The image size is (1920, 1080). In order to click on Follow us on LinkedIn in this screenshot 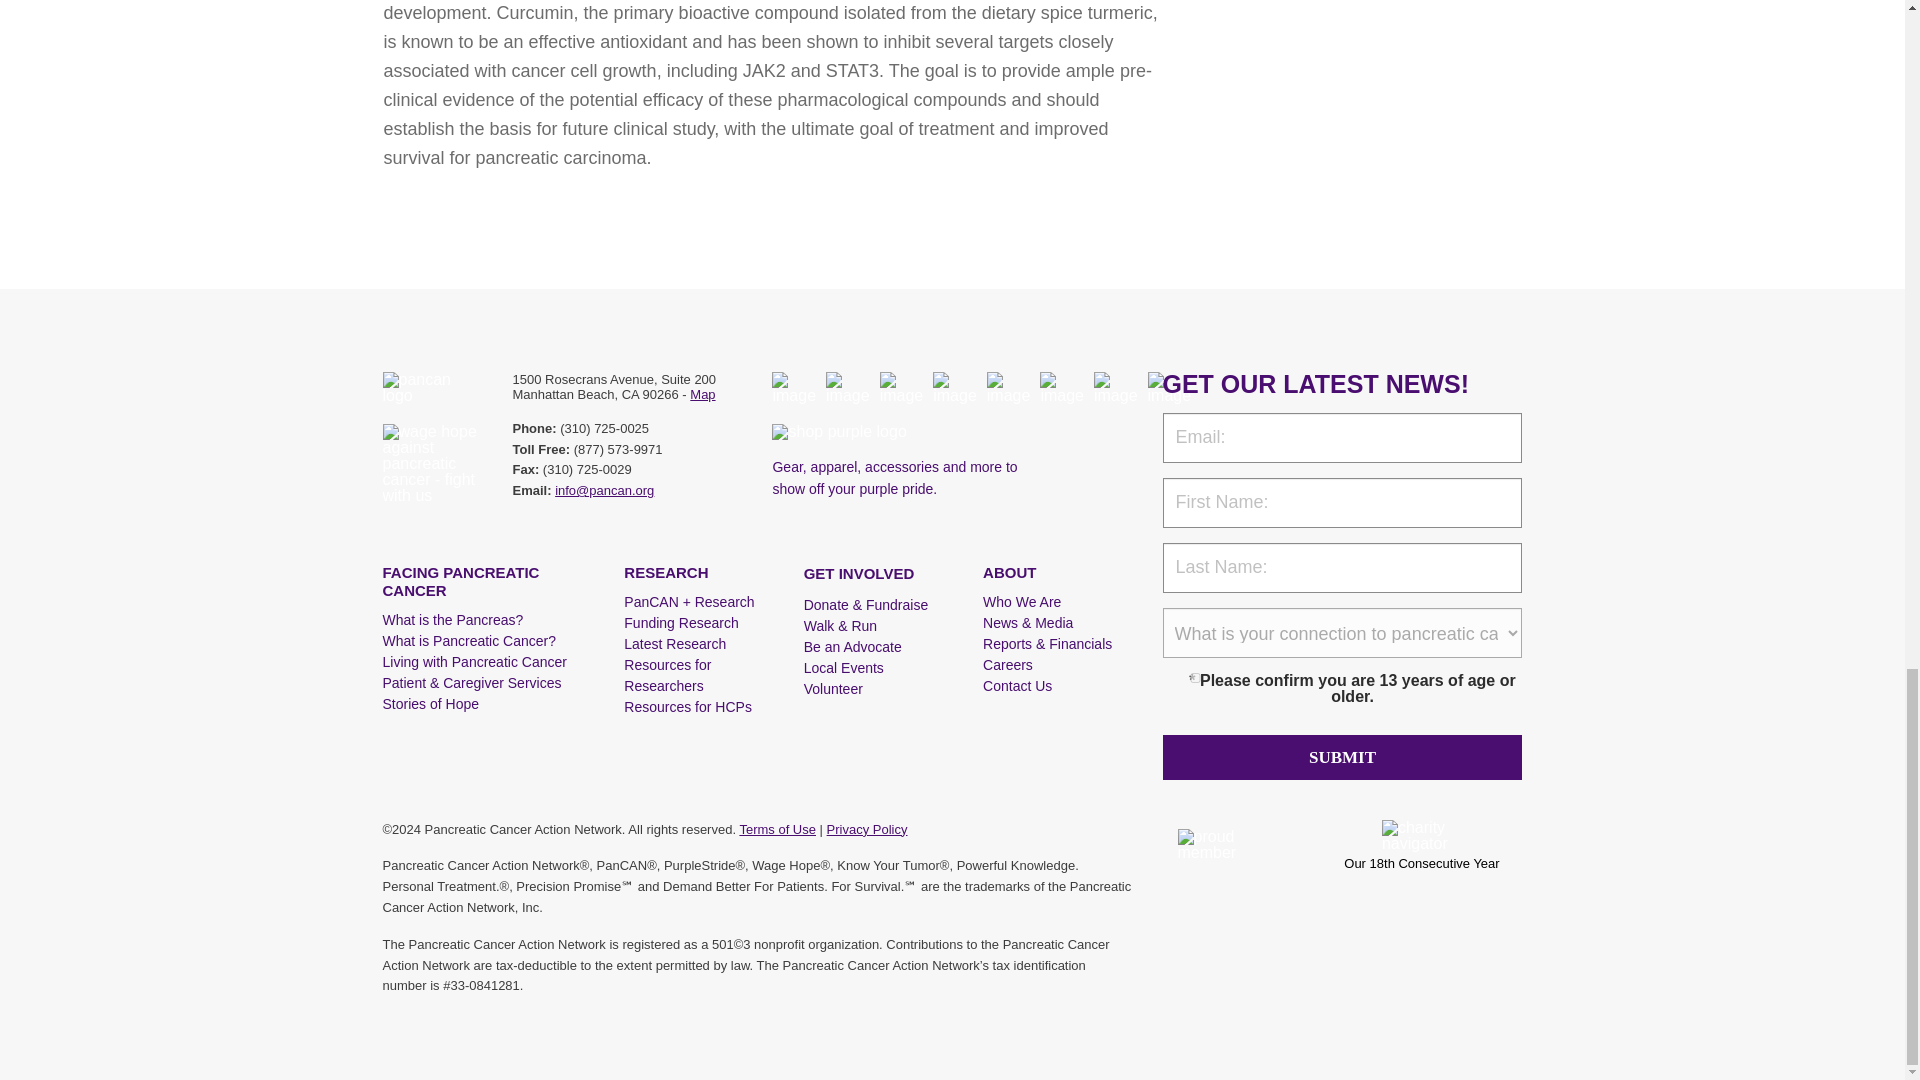, I will do `click(1062, 387)`.